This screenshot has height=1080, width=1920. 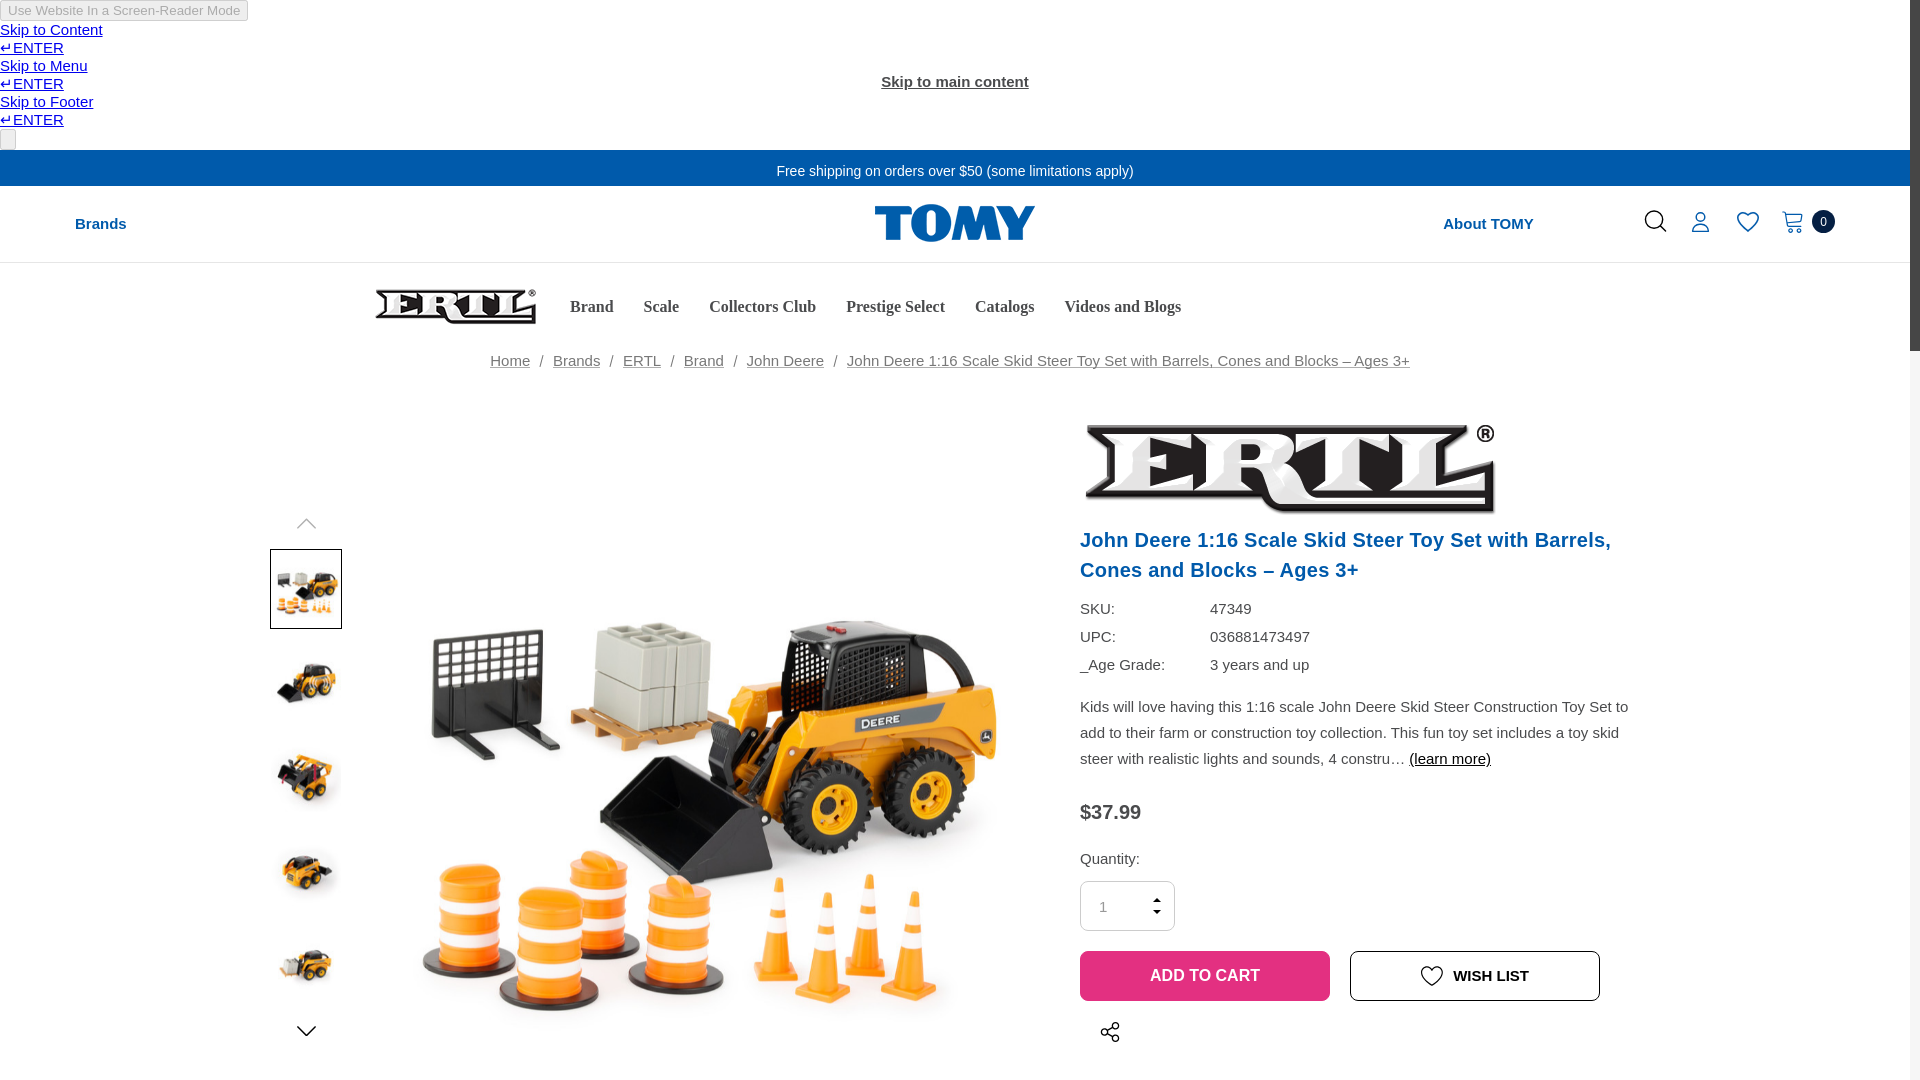 What do you see at coordinates (954, 224) in the screenshot?
I see `TOMY` at bounding box center [954, 224].